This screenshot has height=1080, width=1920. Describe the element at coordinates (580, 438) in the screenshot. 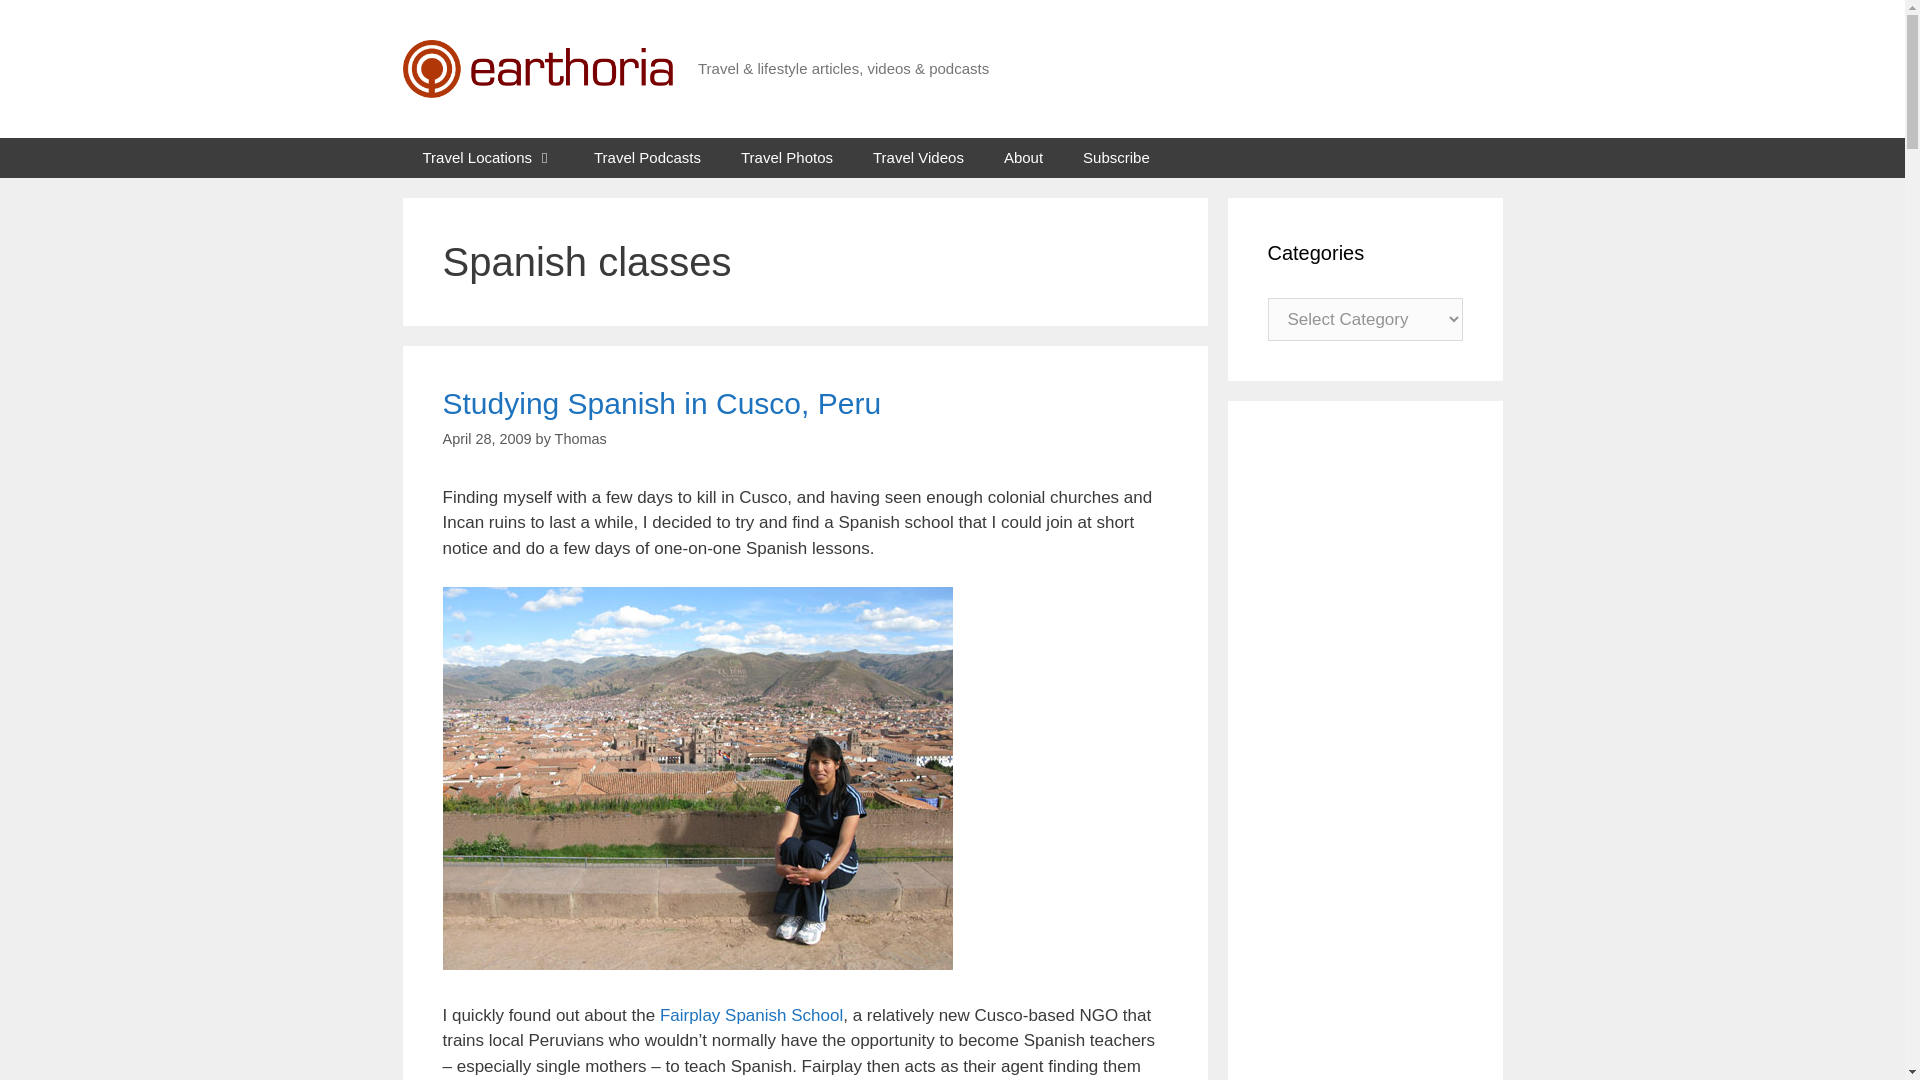

I see `View all posts by Thomas` at that location.